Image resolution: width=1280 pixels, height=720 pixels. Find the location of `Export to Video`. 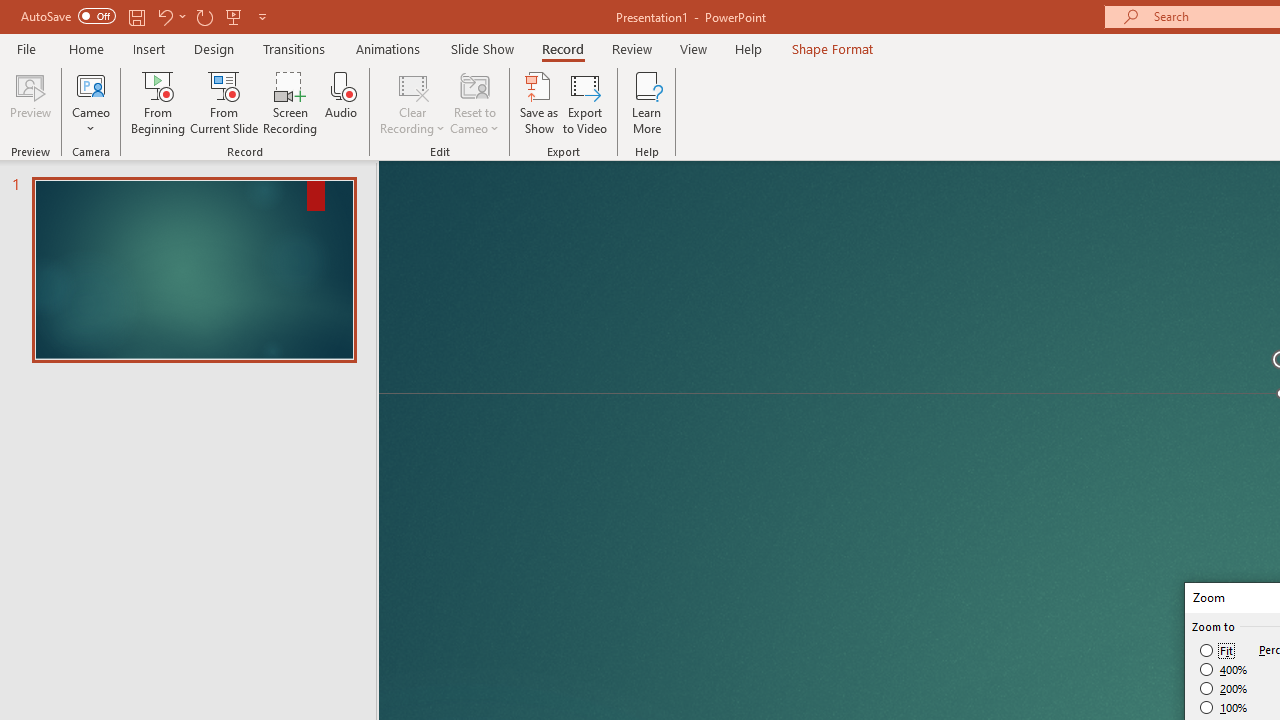

Export to Video is located at coordinates (585, 102).